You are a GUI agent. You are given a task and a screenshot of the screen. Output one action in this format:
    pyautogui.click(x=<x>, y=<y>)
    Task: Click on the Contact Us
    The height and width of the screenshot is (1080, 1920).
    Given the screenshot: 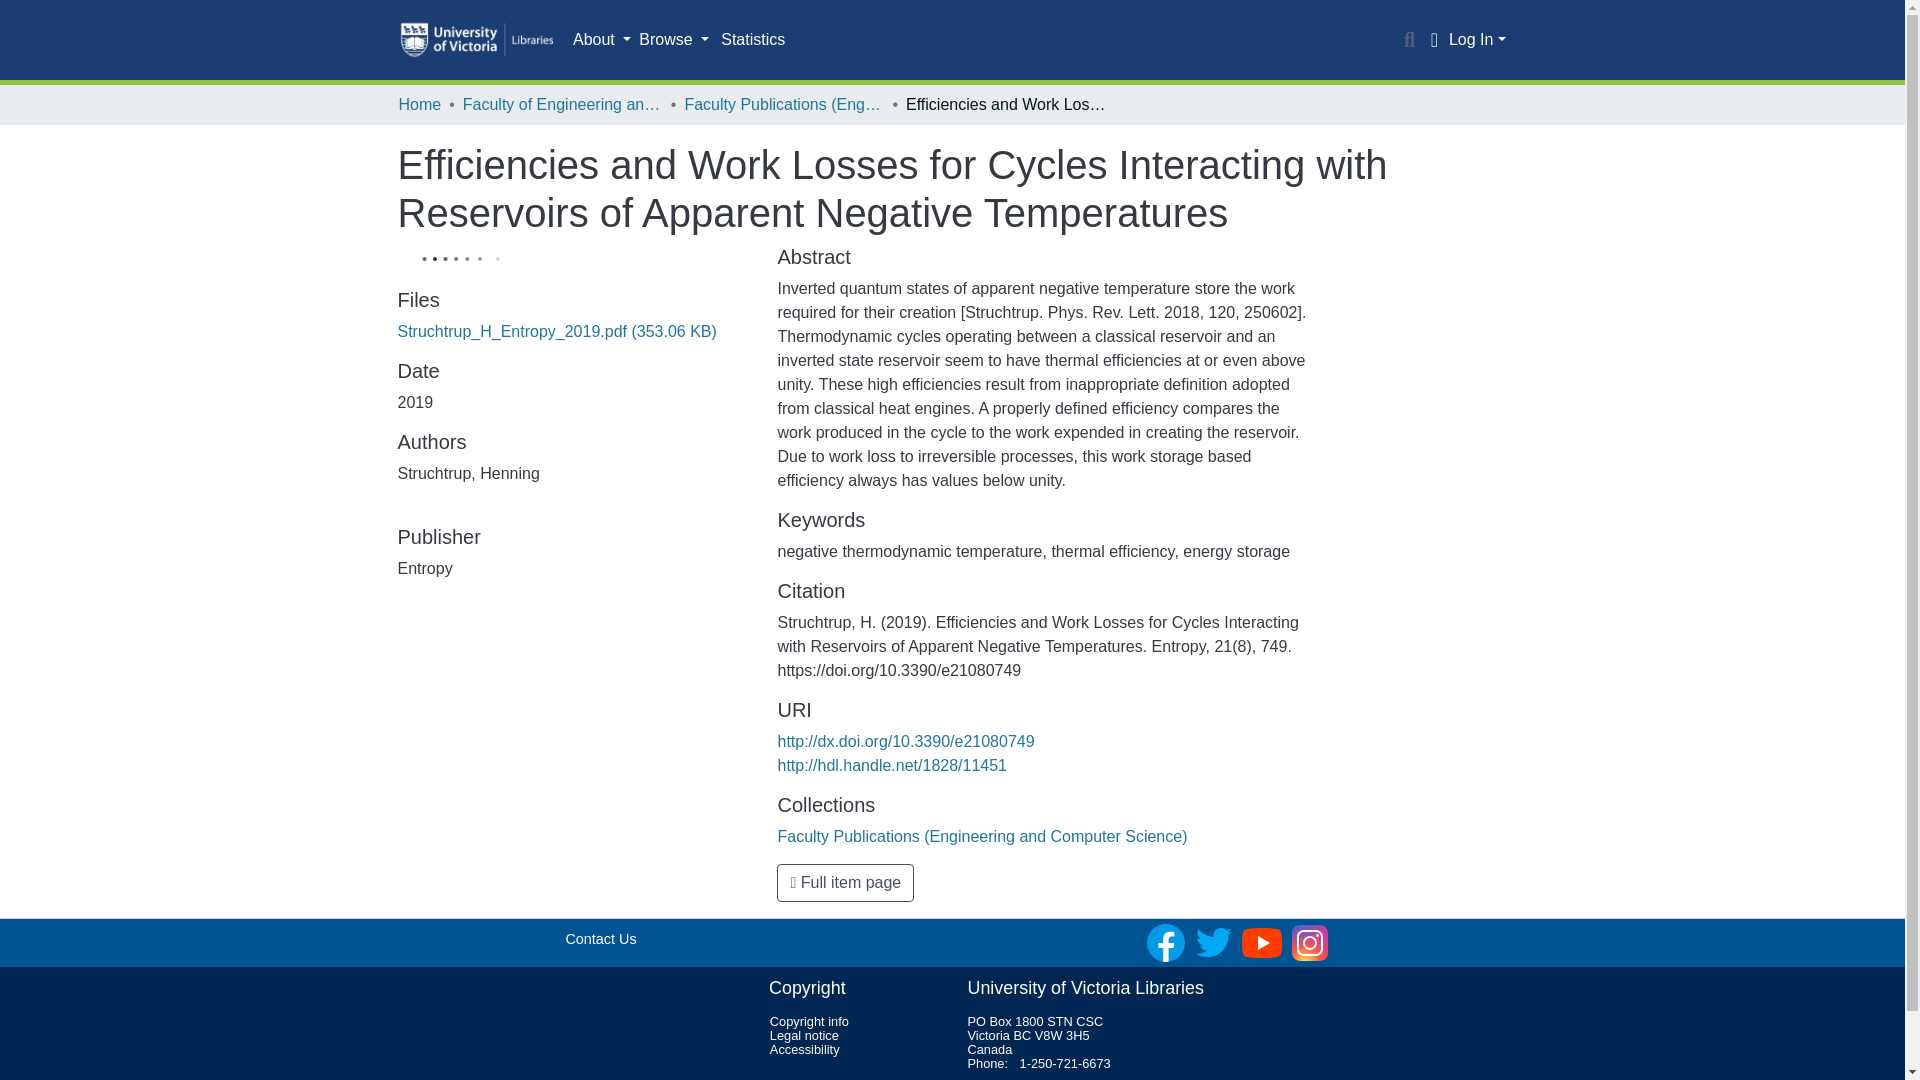 What is the action you would take?
    pyautogui.click(x=600, y=938)
    